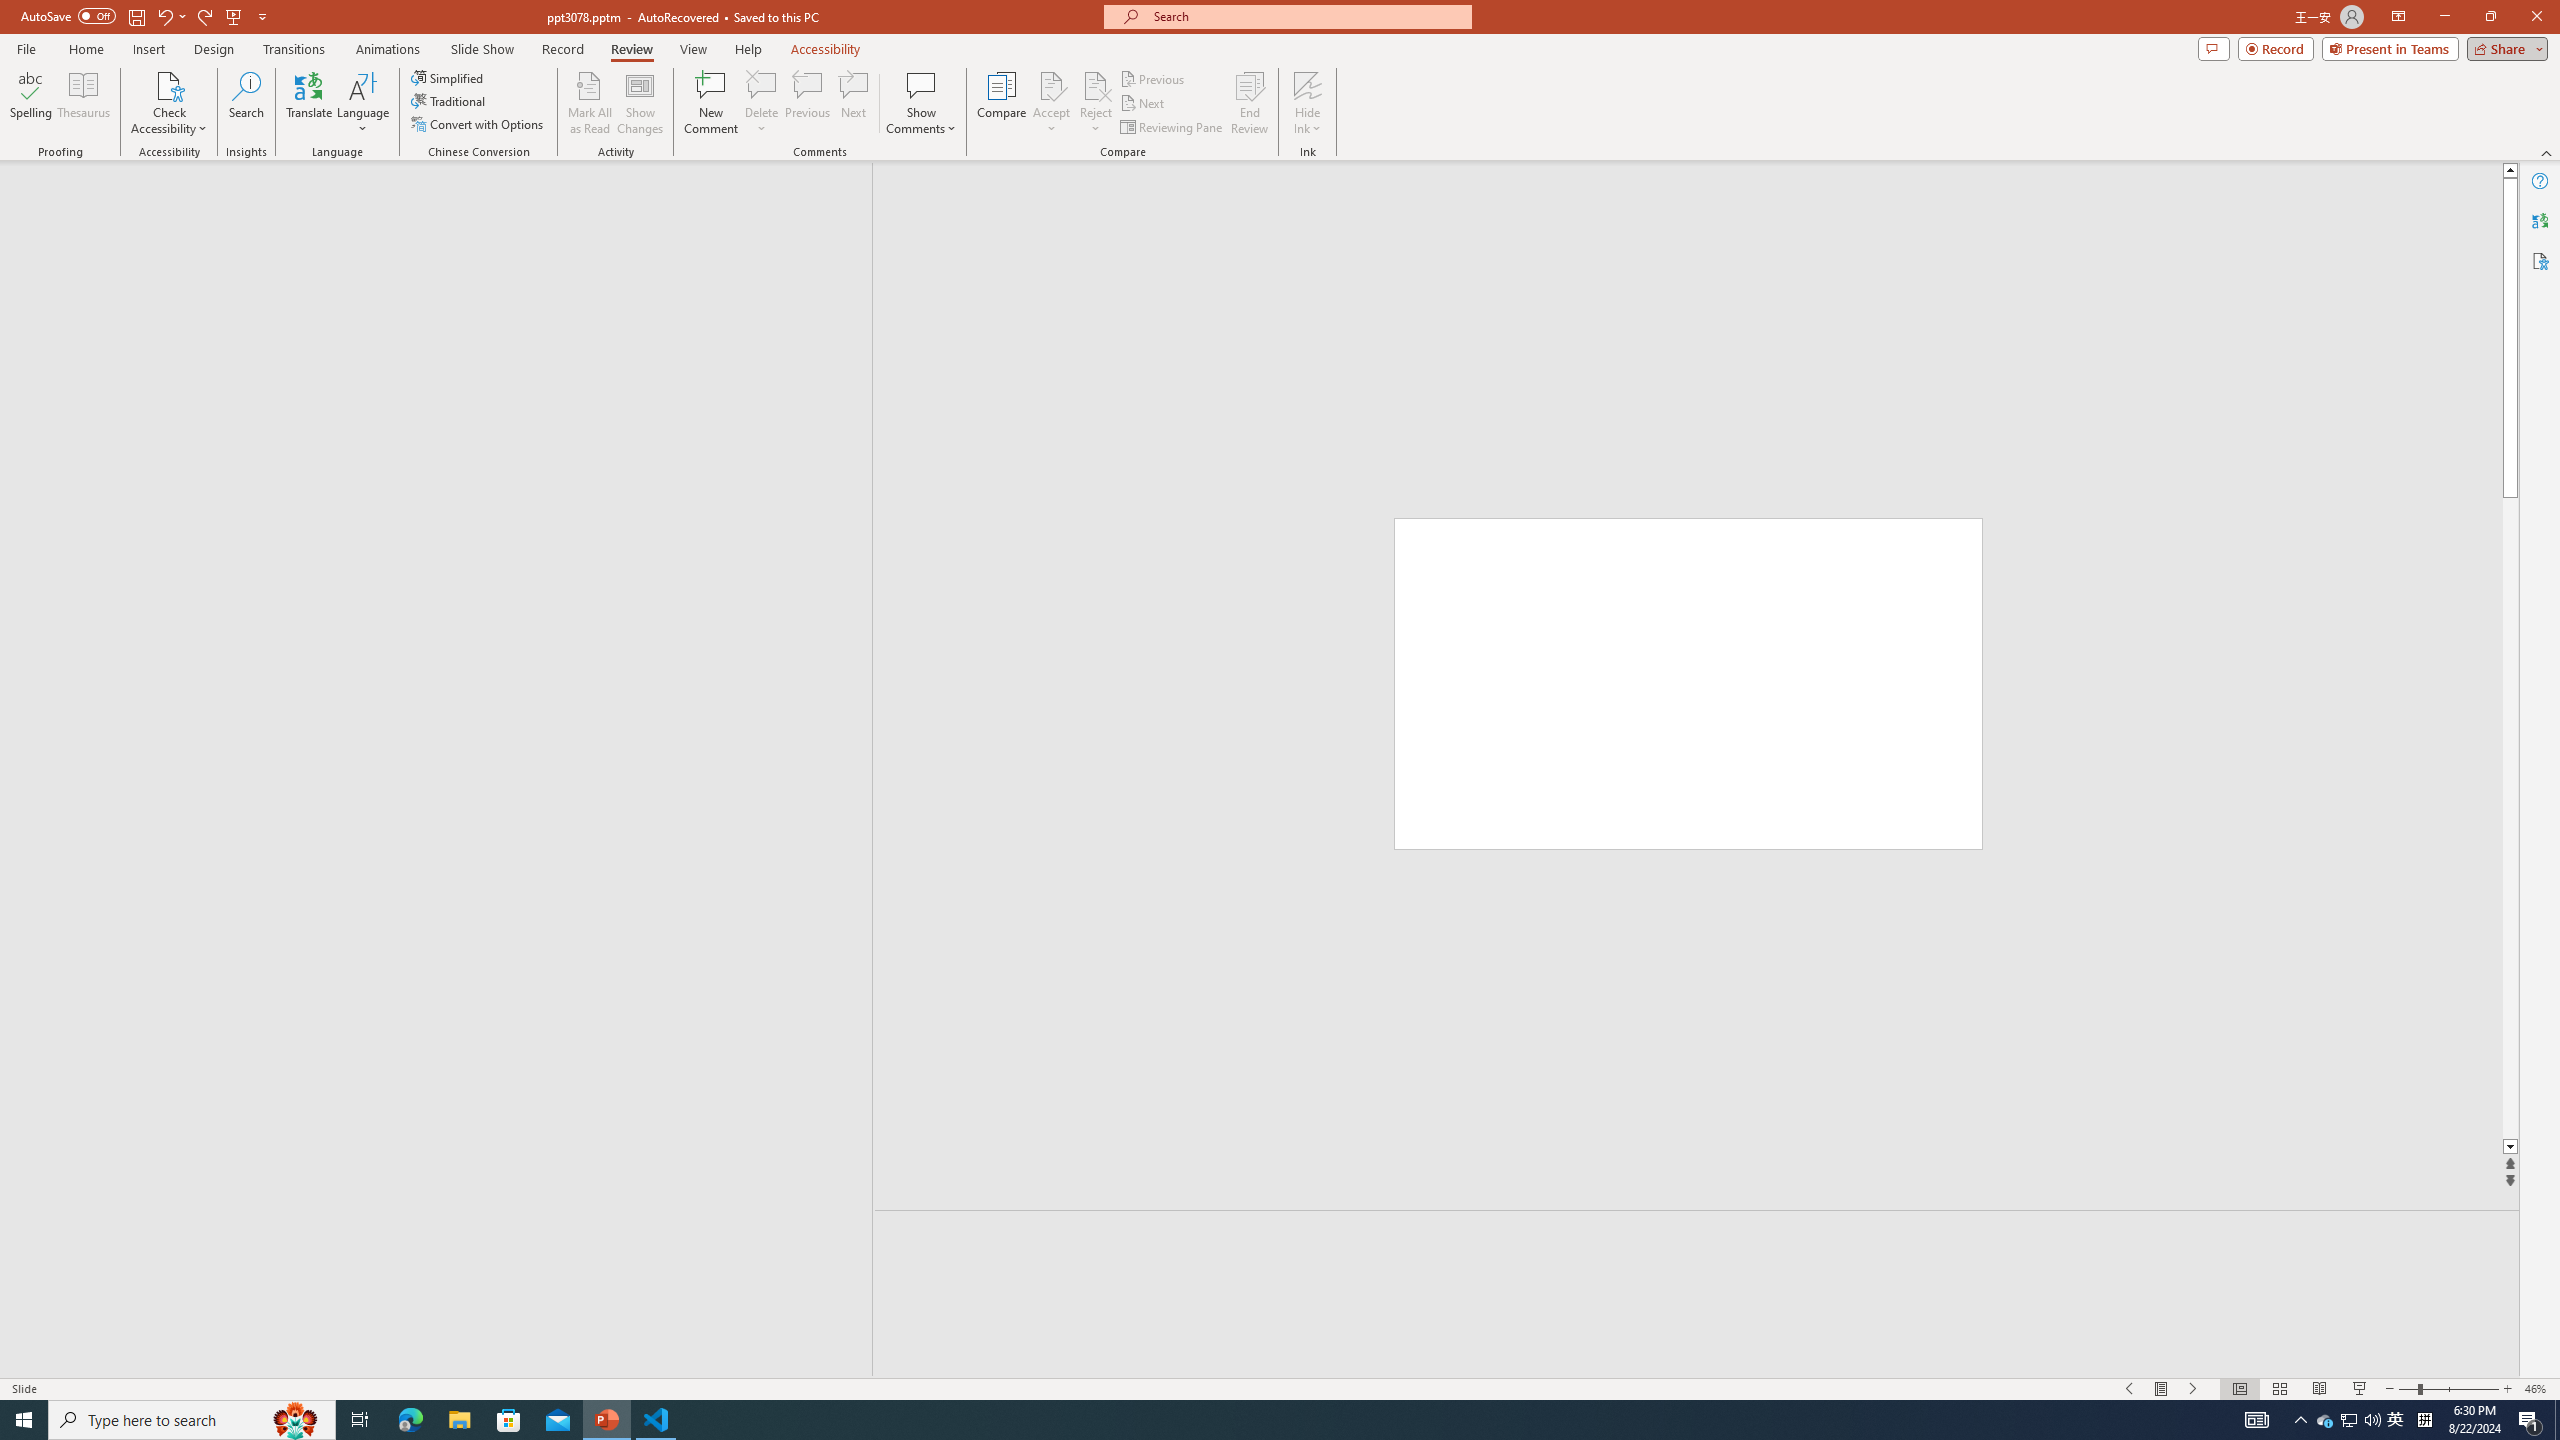  What do you see at coordinates (1142, 104) in the screenshot?
I see `Next` at bounding box center [1142, 104].